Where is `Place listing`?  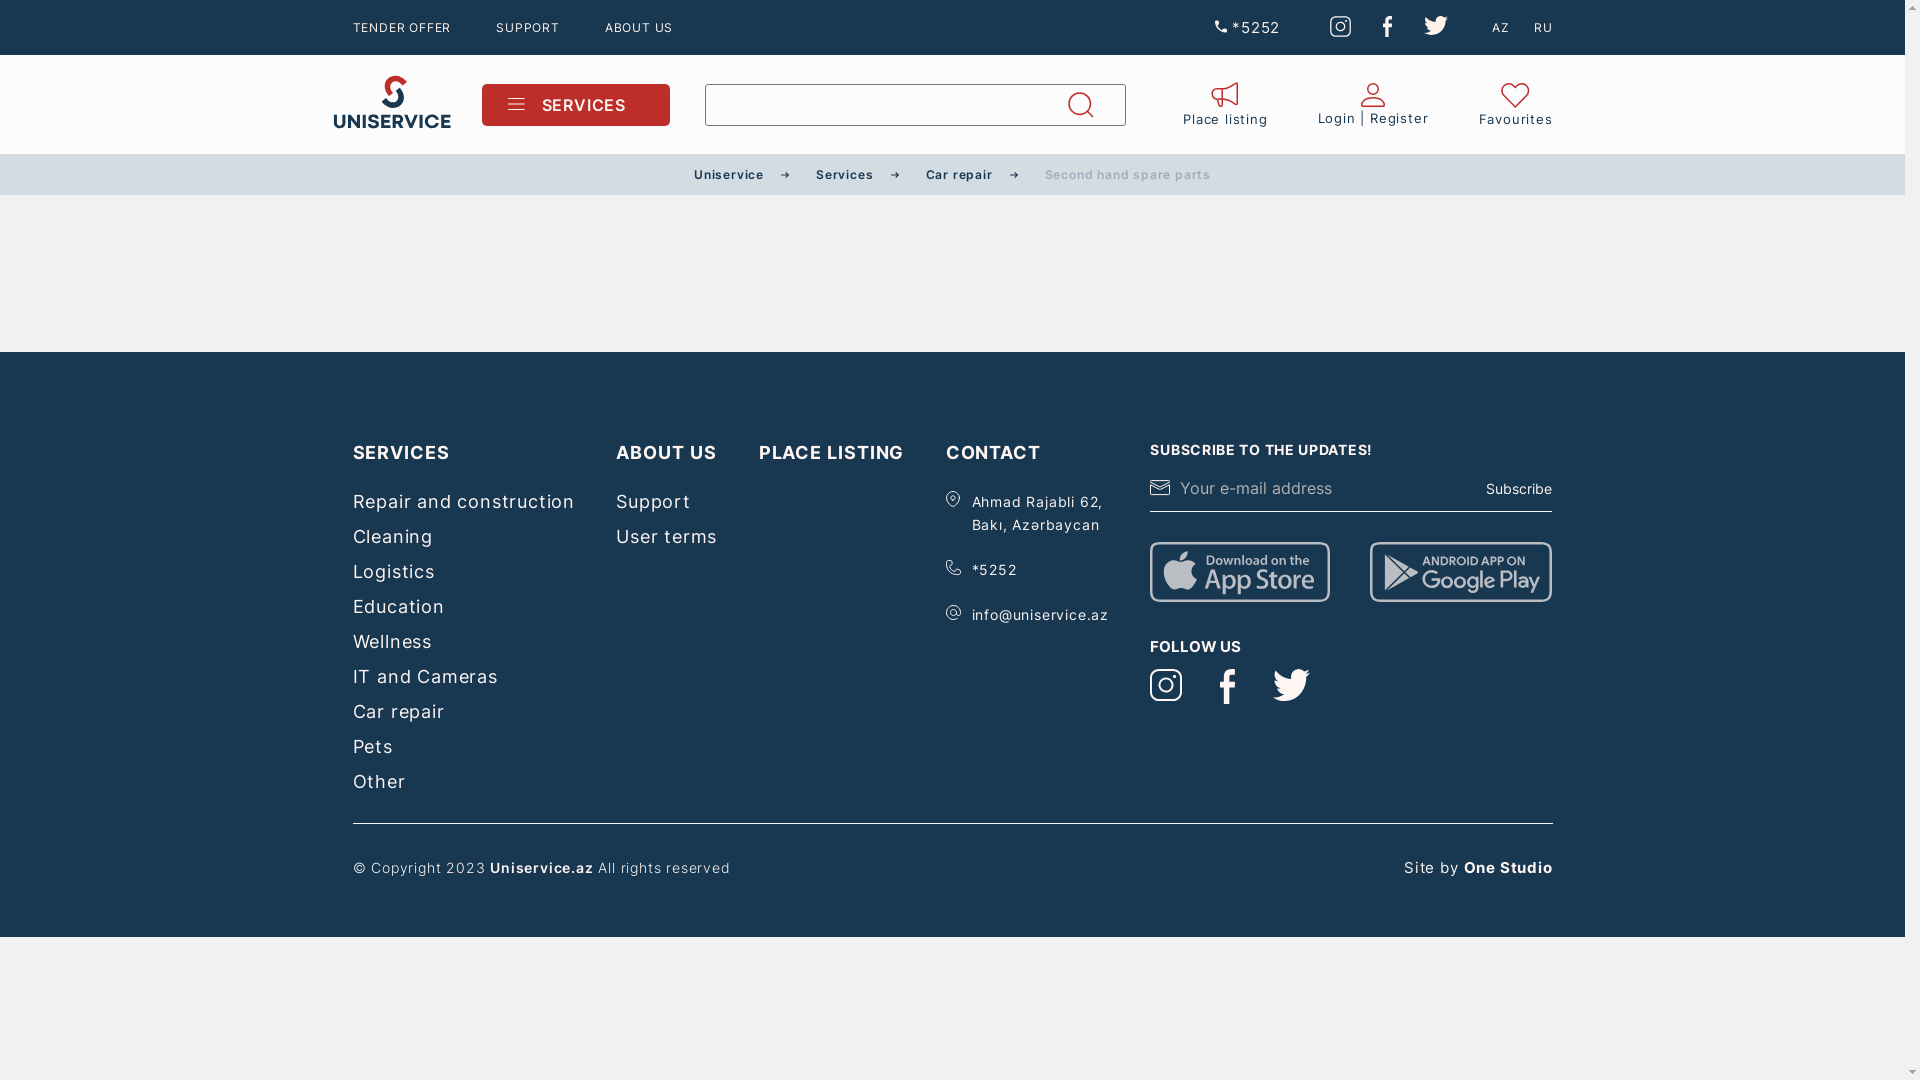 Place listing is located at coordinates (1225, 104).